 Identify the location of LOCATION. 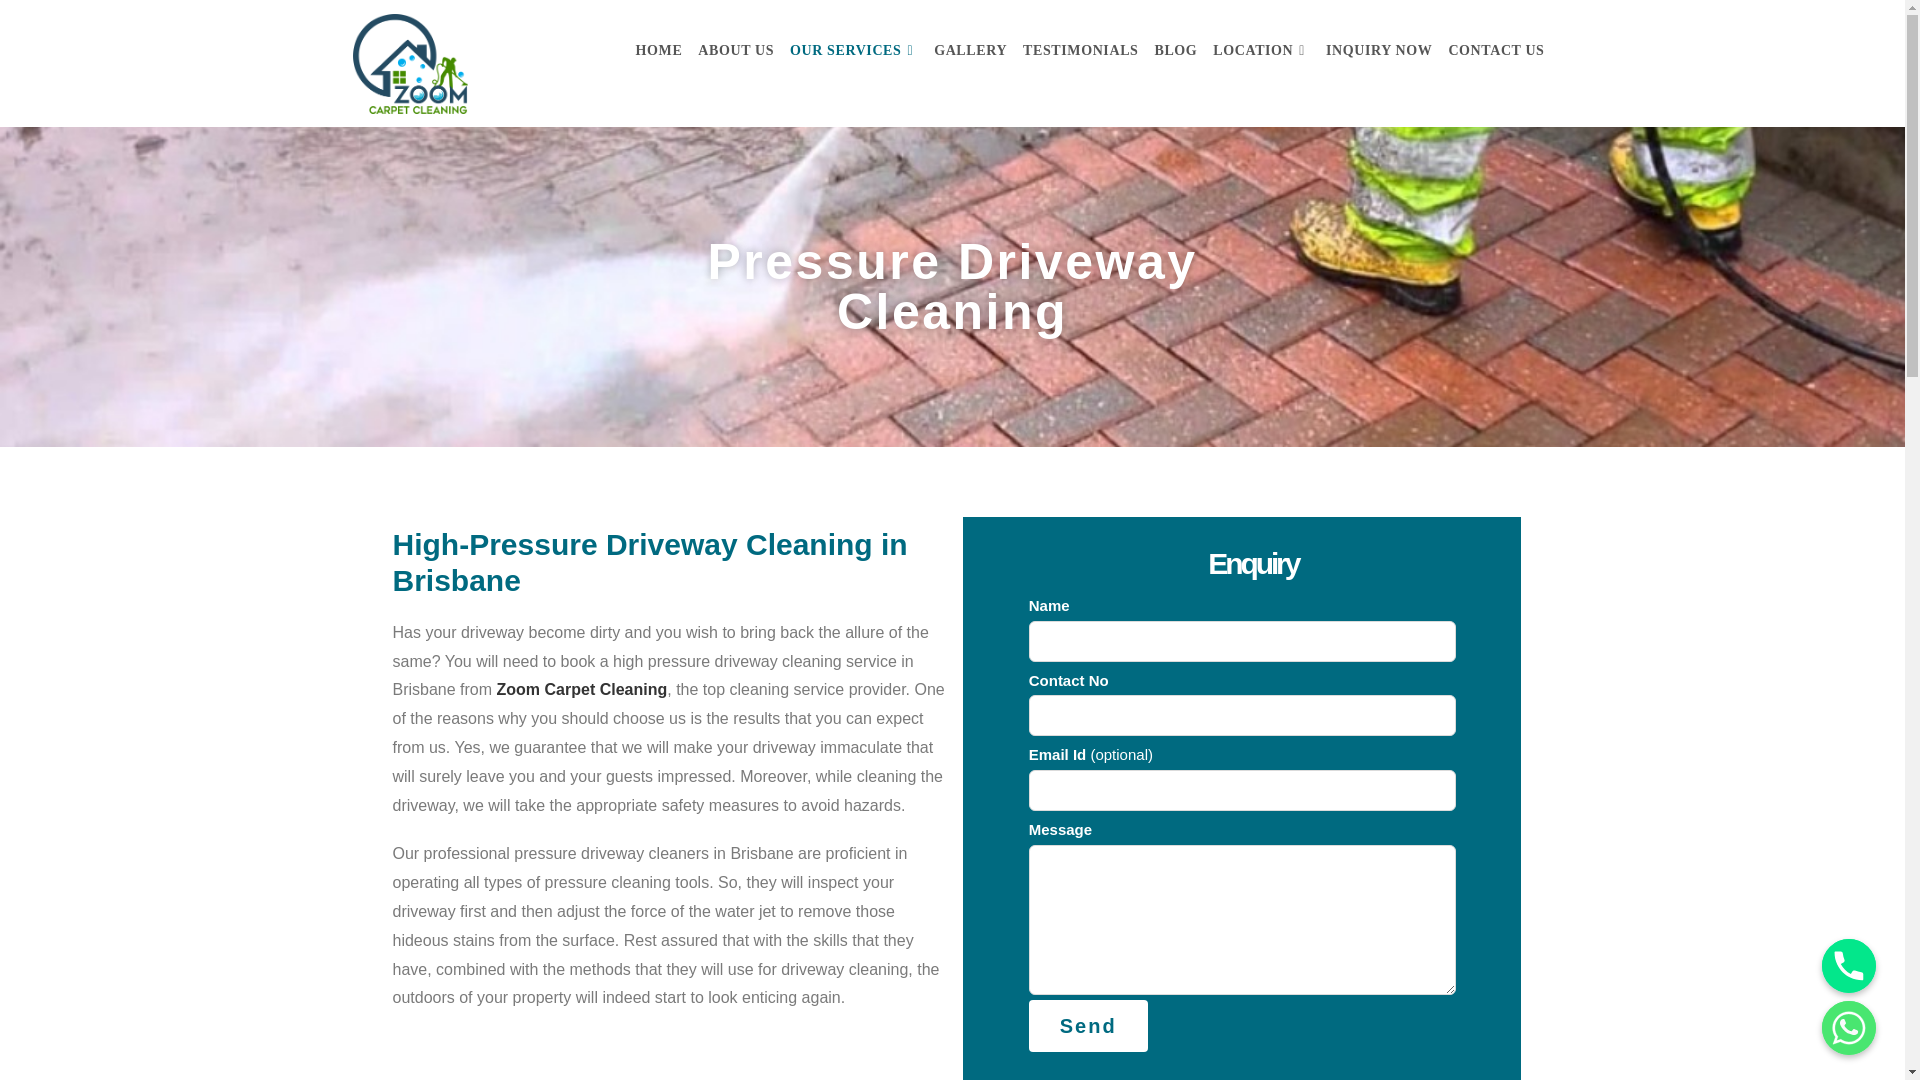
(1261, 50).